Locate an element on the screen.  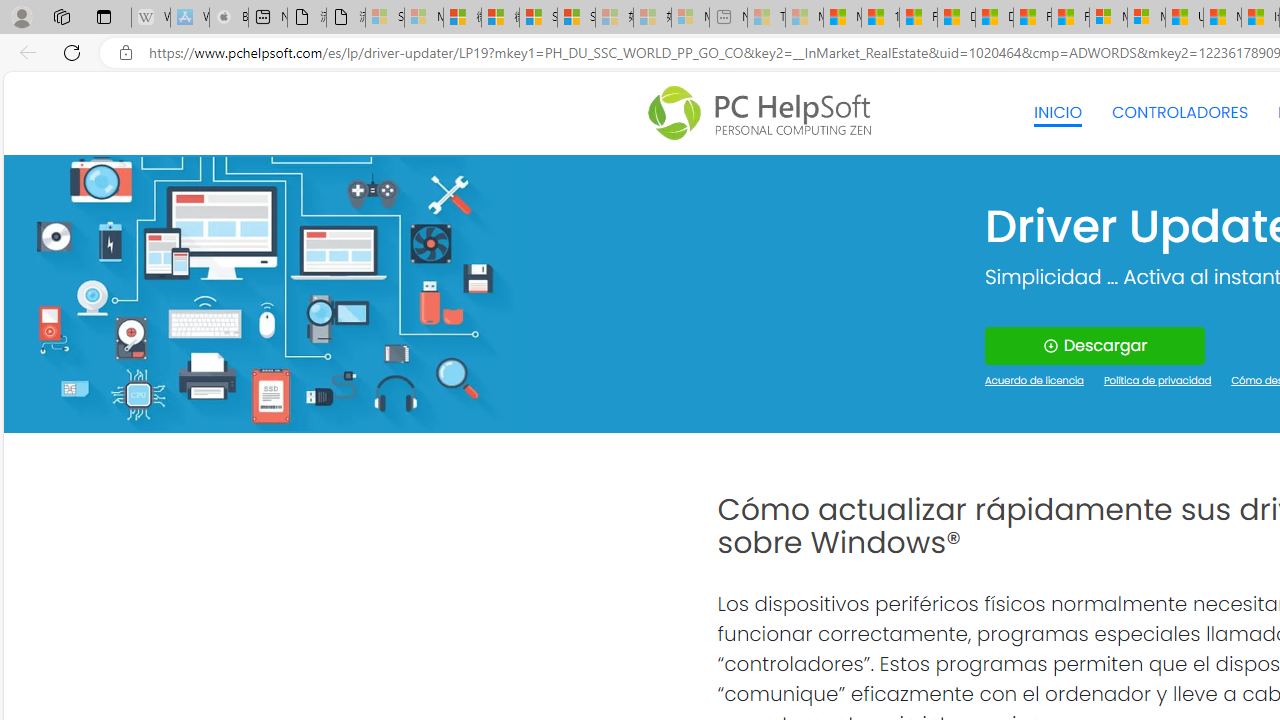
CONTROLADORES is located at coordinates (1180, 112).